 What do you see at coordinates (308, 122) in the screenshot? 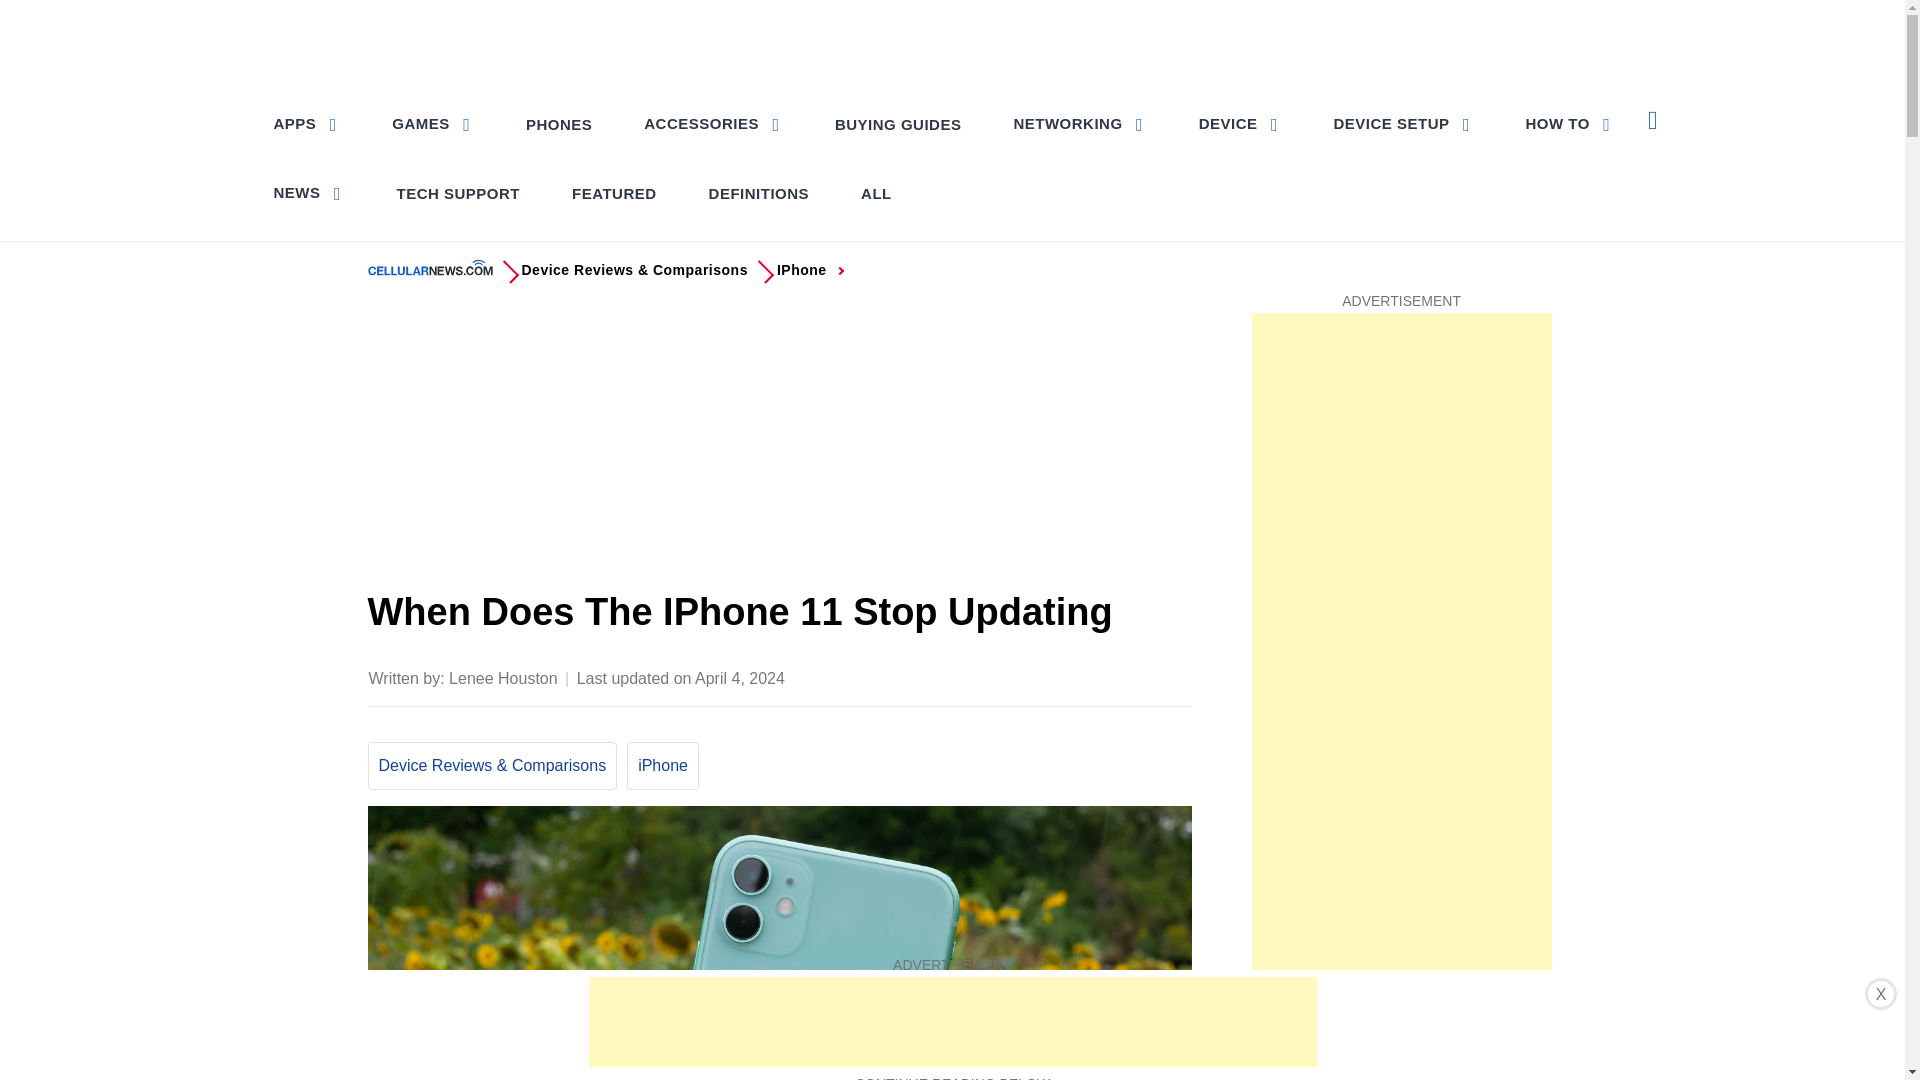
I see `APPS` at bounding box center [308, 122].